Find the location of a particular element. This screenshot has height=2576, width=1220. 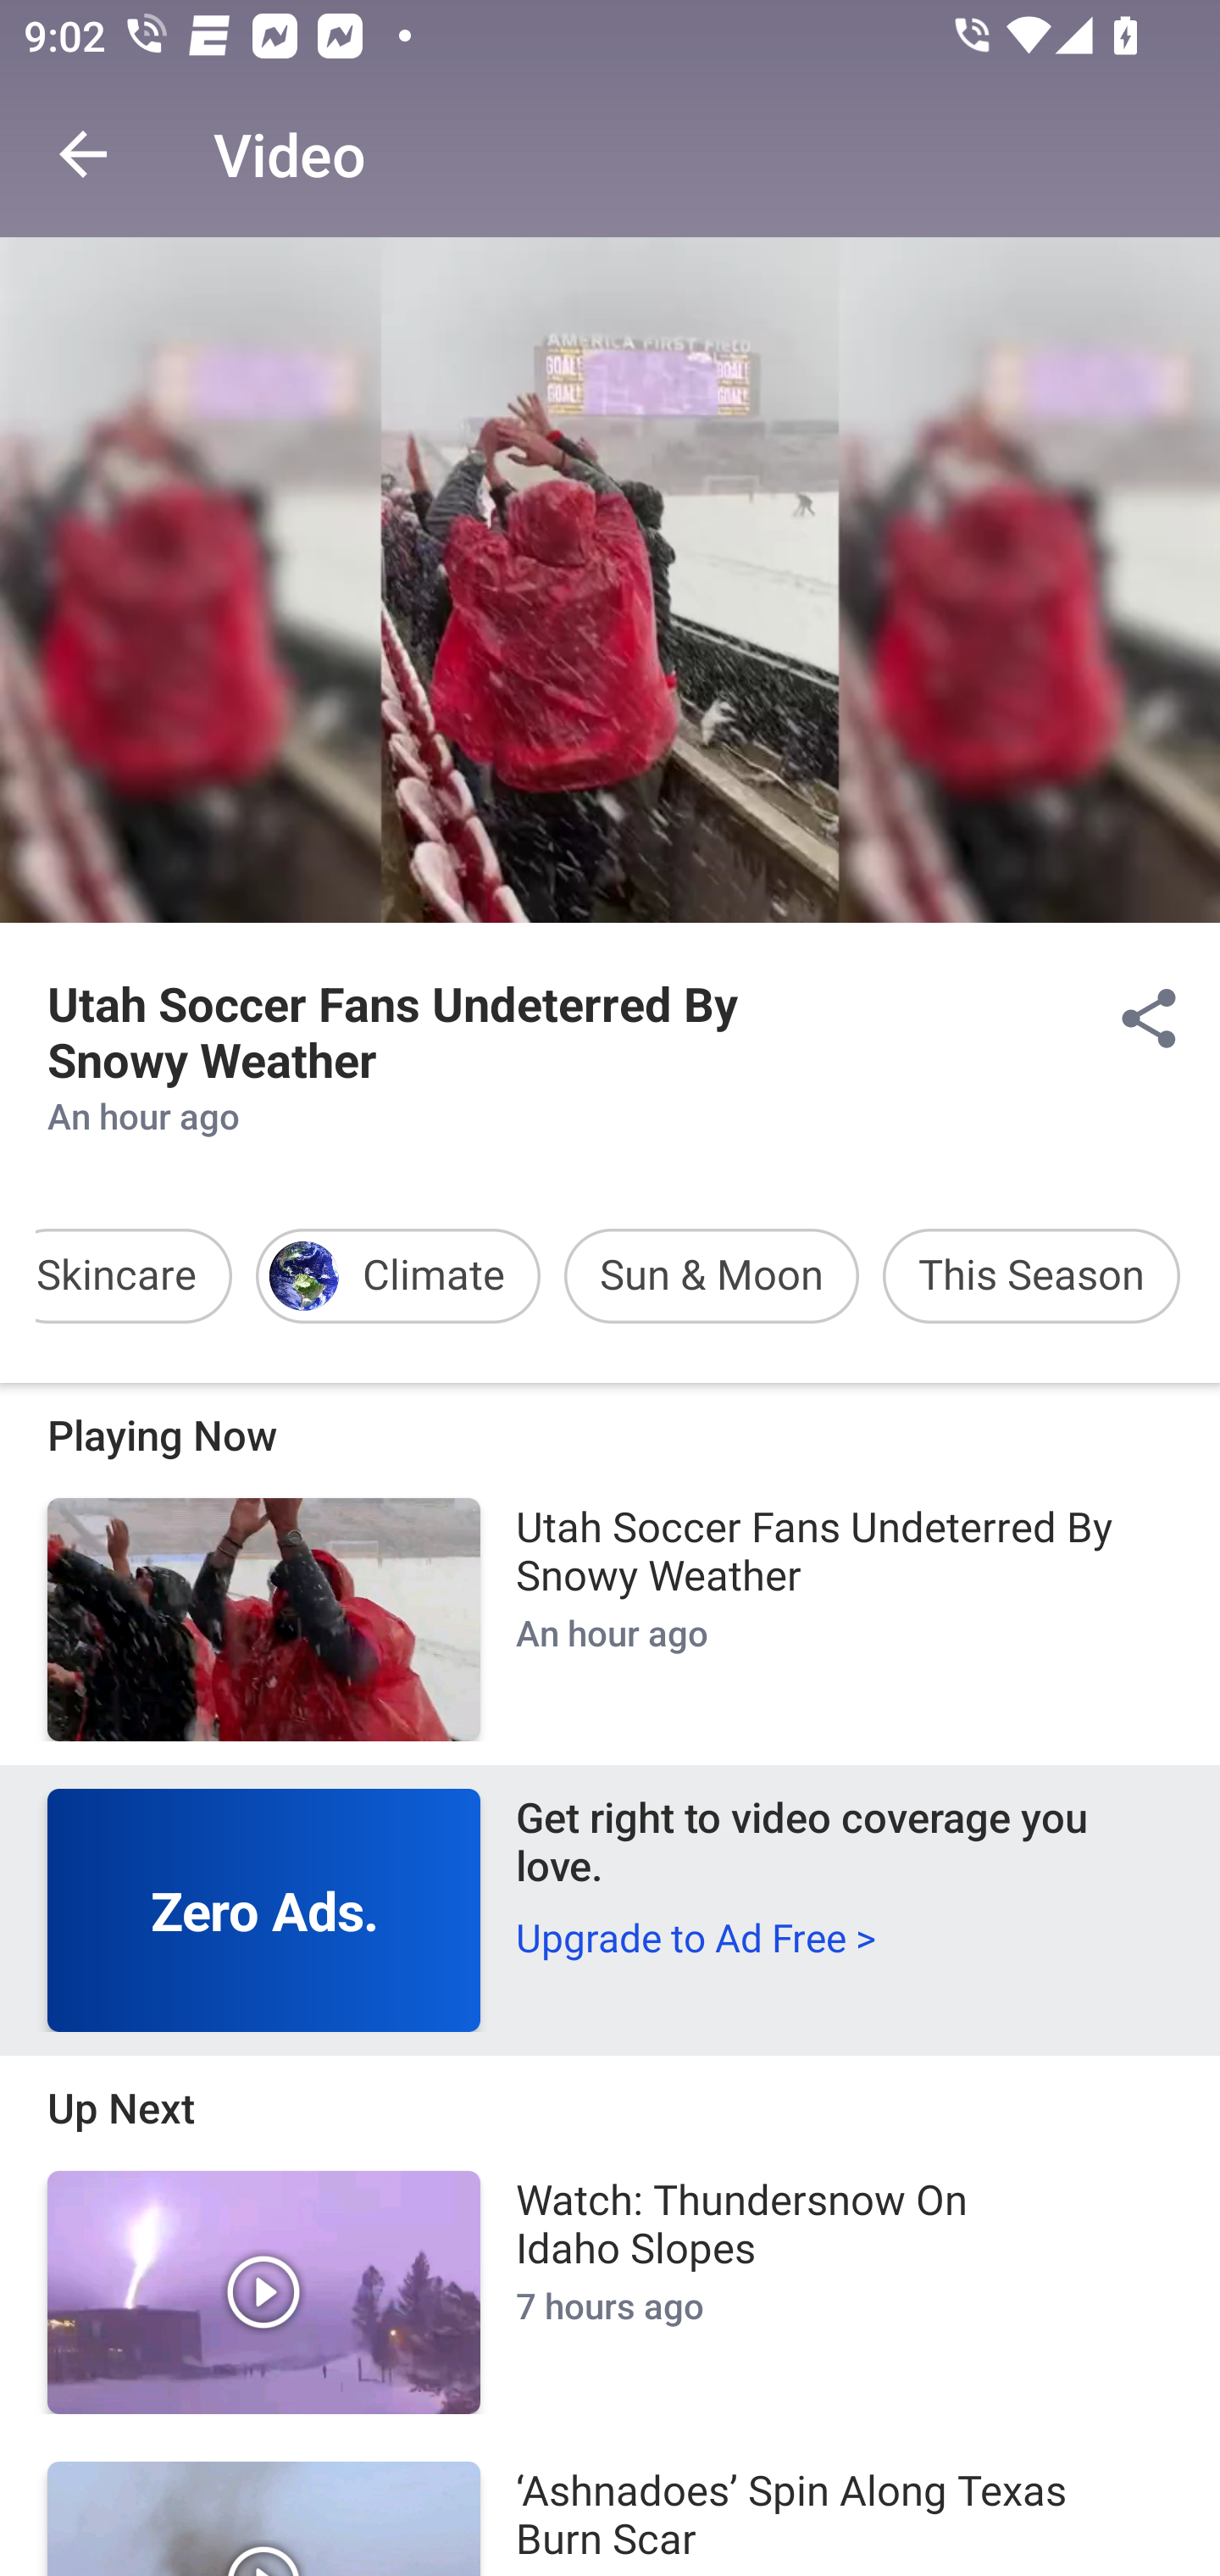

Sun & Moon is located at coordinates (711, 1276).